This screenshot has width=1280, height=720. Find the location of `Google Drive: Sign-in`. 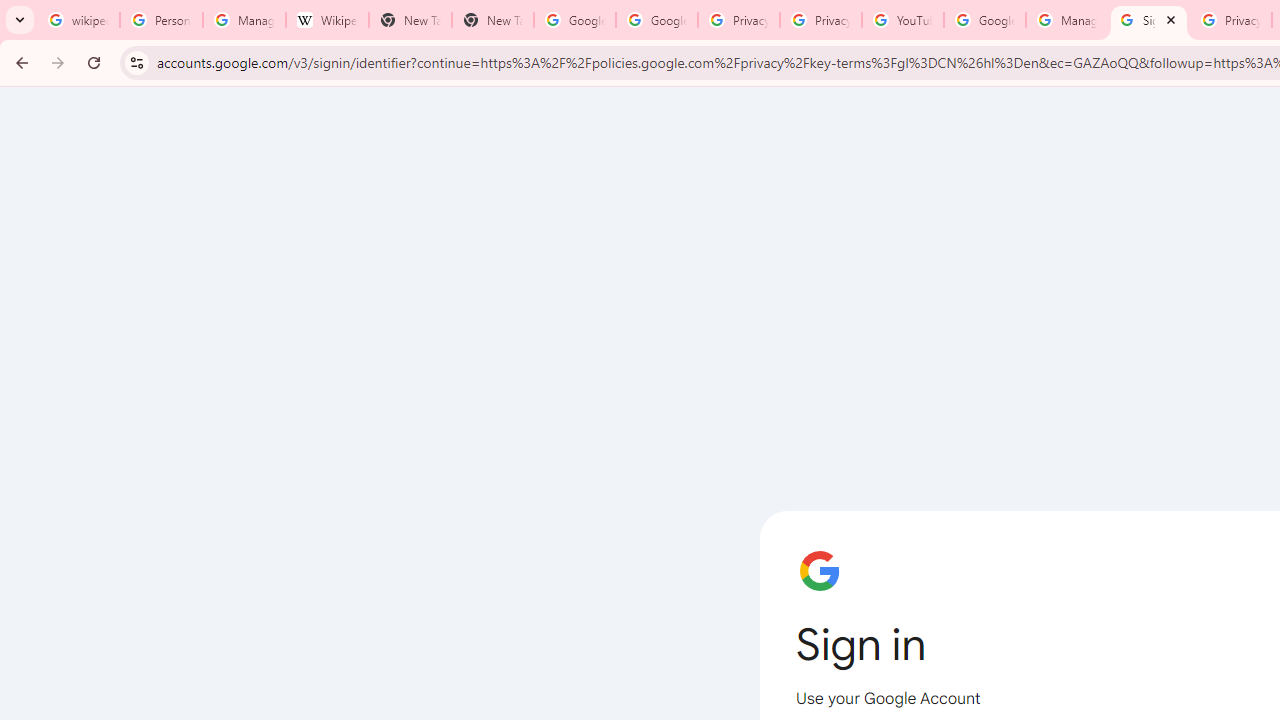

Google Drive: Sign-in is located at coordinates (656, 20).